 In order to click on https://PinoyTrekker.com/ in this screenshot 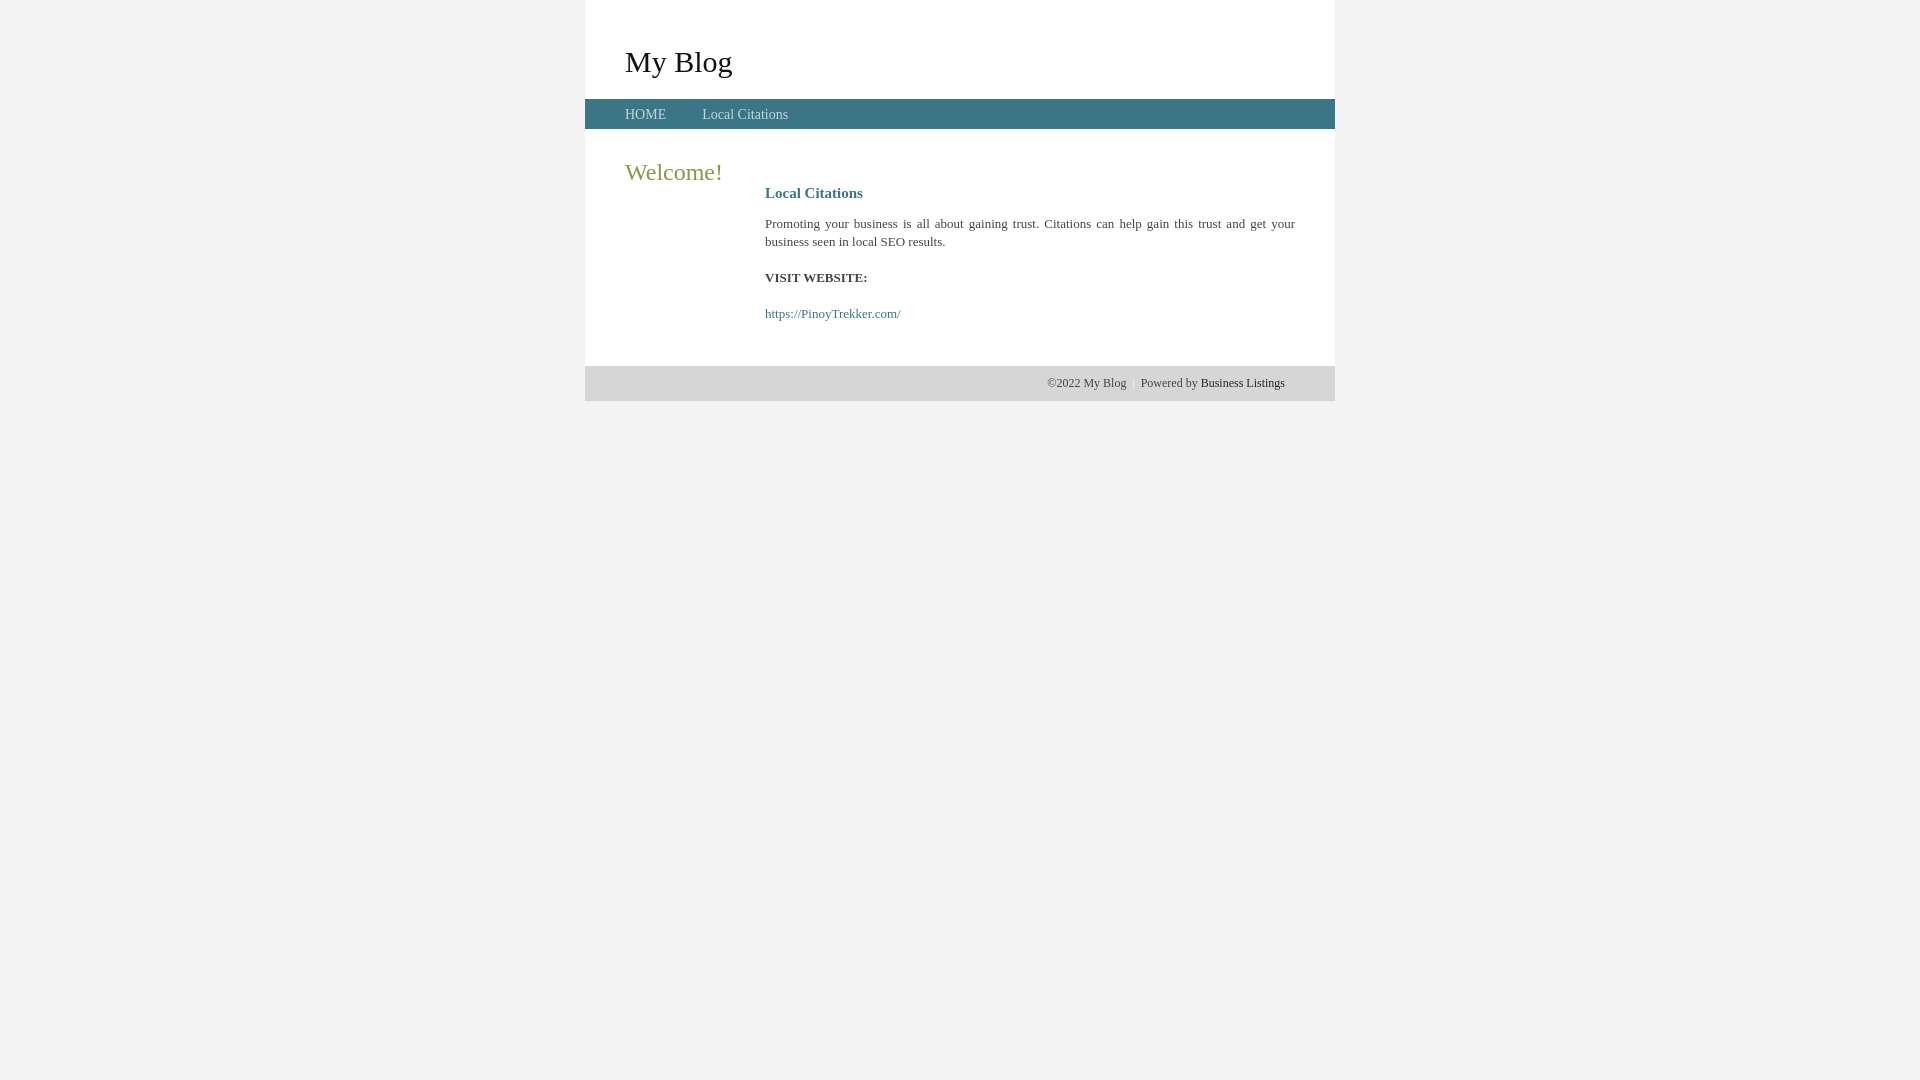, I will do `click(833, 314)`.